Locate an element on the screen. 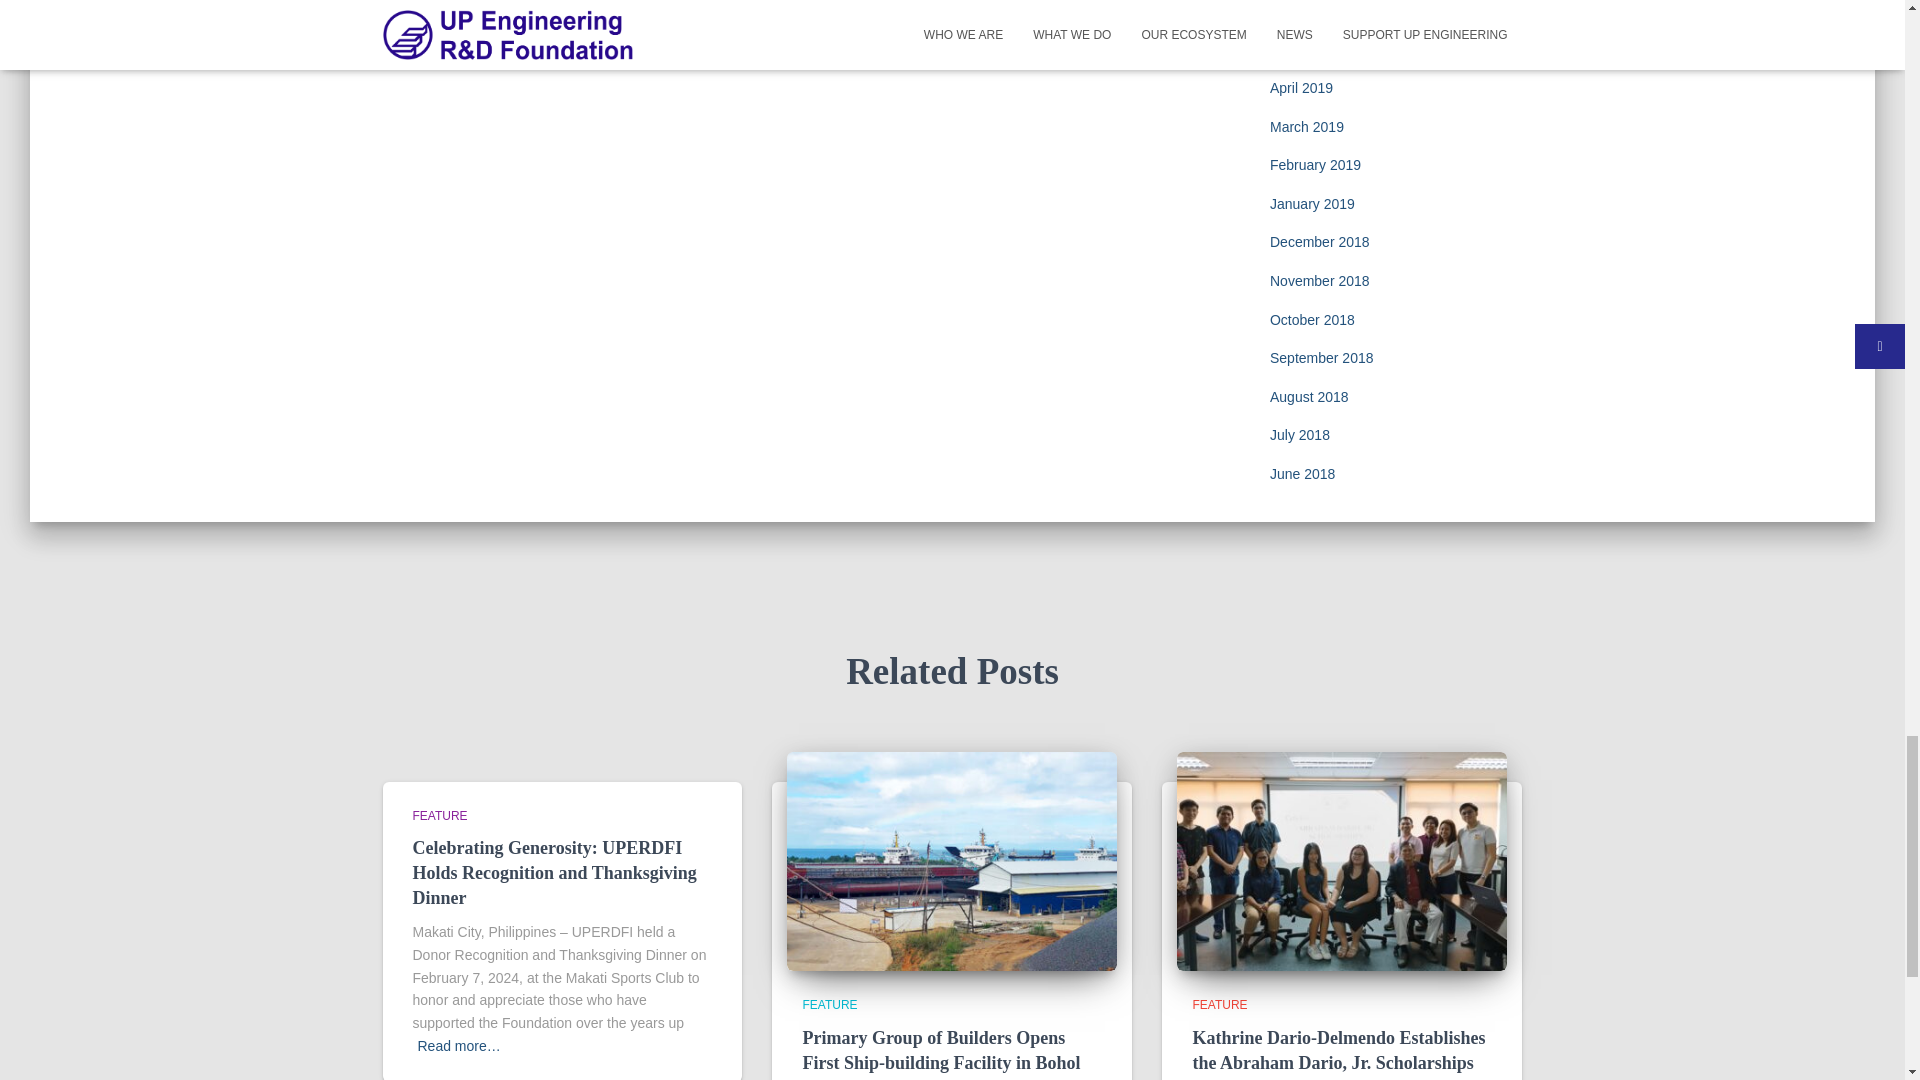 The height and width of the screenshot is (1080, 1920). View all posts in Feature is located at coordinates (829, 1004).